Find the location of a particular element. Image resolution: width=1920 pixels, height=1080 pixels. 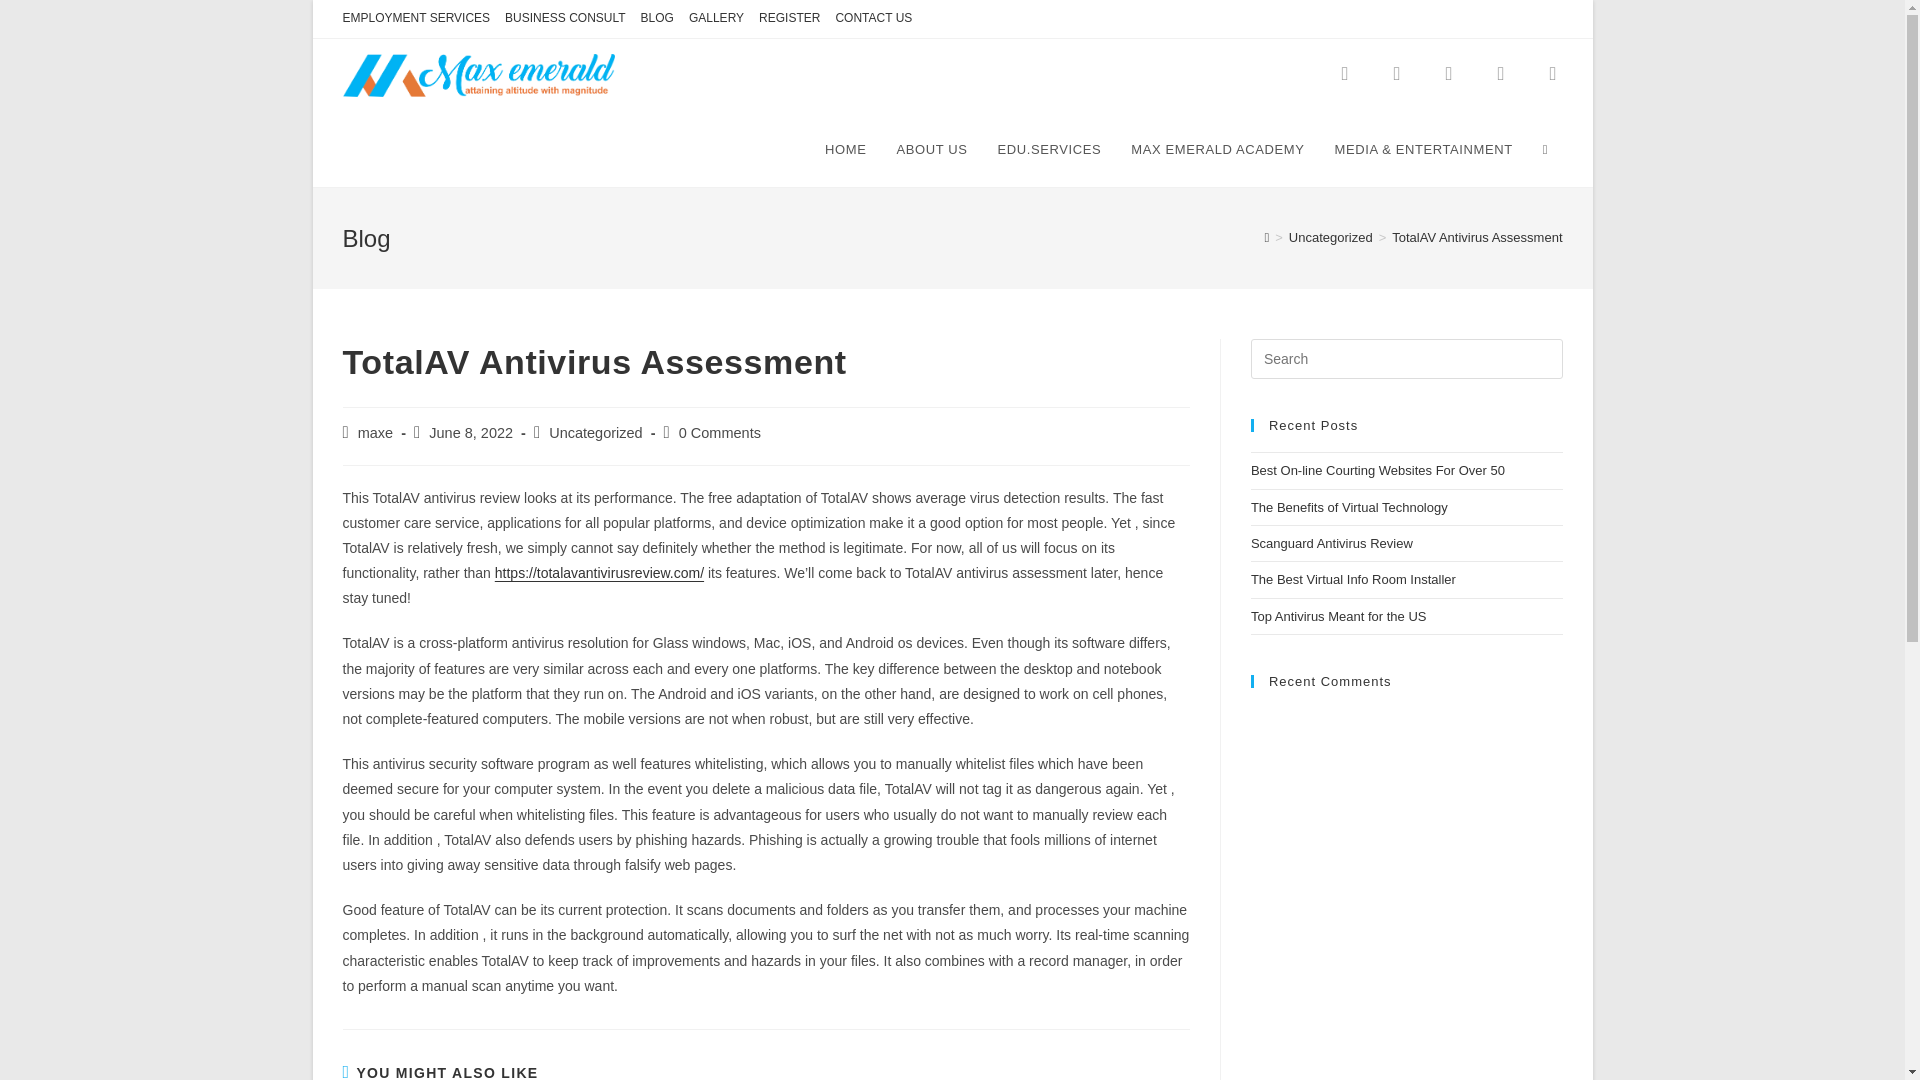

BLOG is located at coordinates (657, 18).